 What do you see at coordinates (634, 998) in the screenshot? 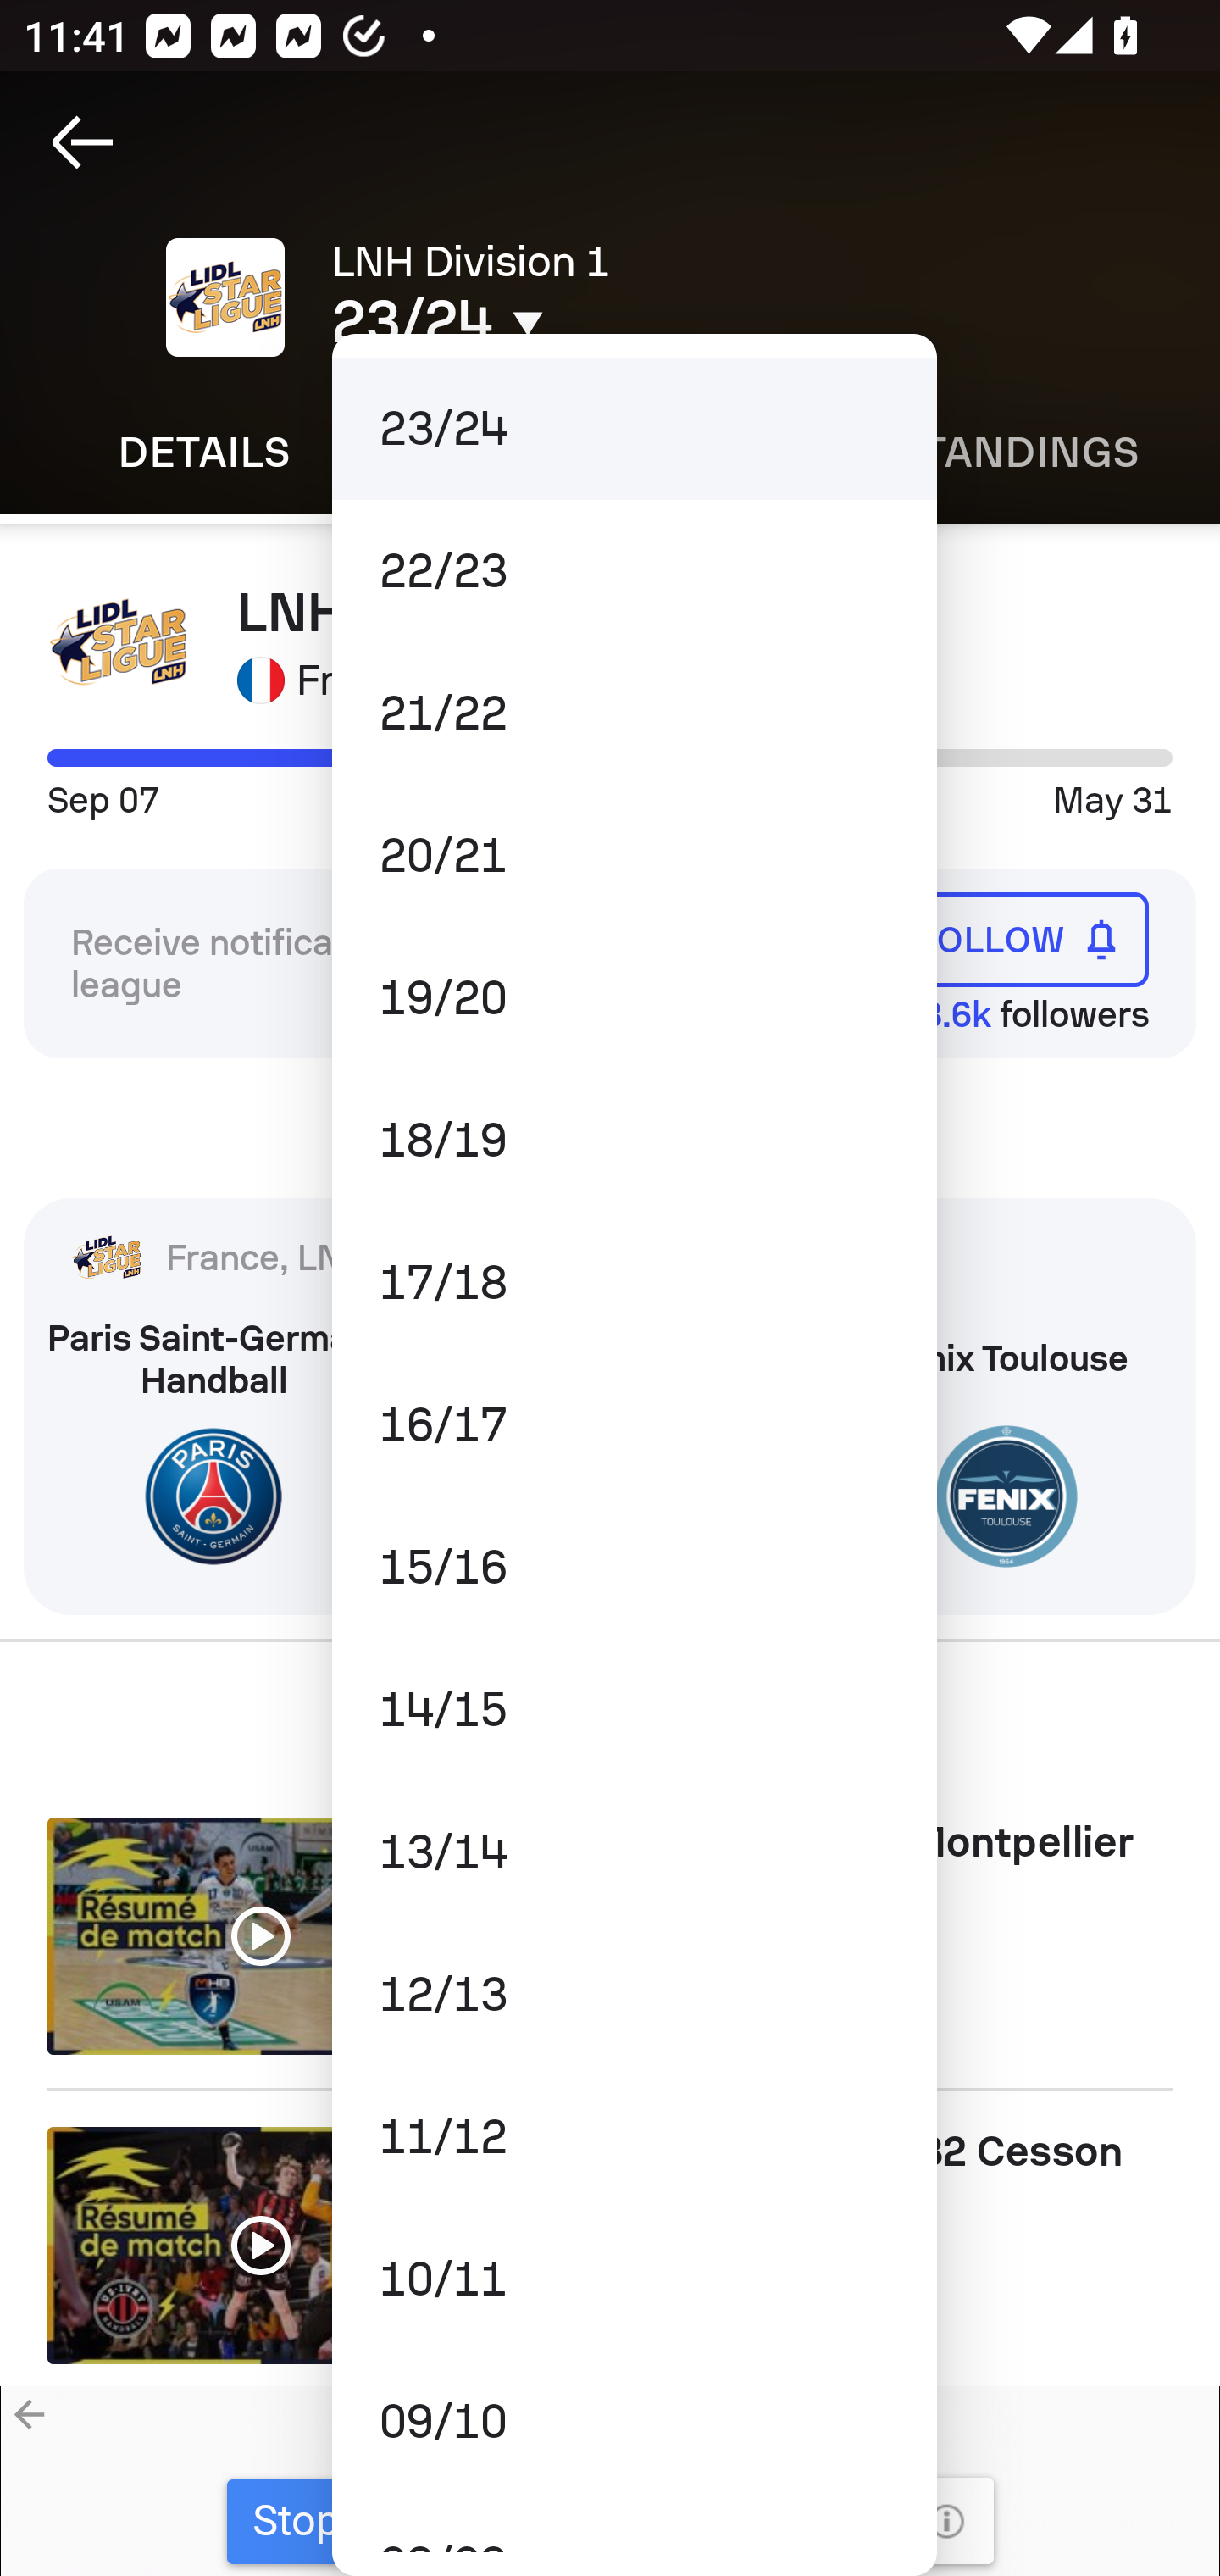
I see `19/20` at bounding box center [634, 998].